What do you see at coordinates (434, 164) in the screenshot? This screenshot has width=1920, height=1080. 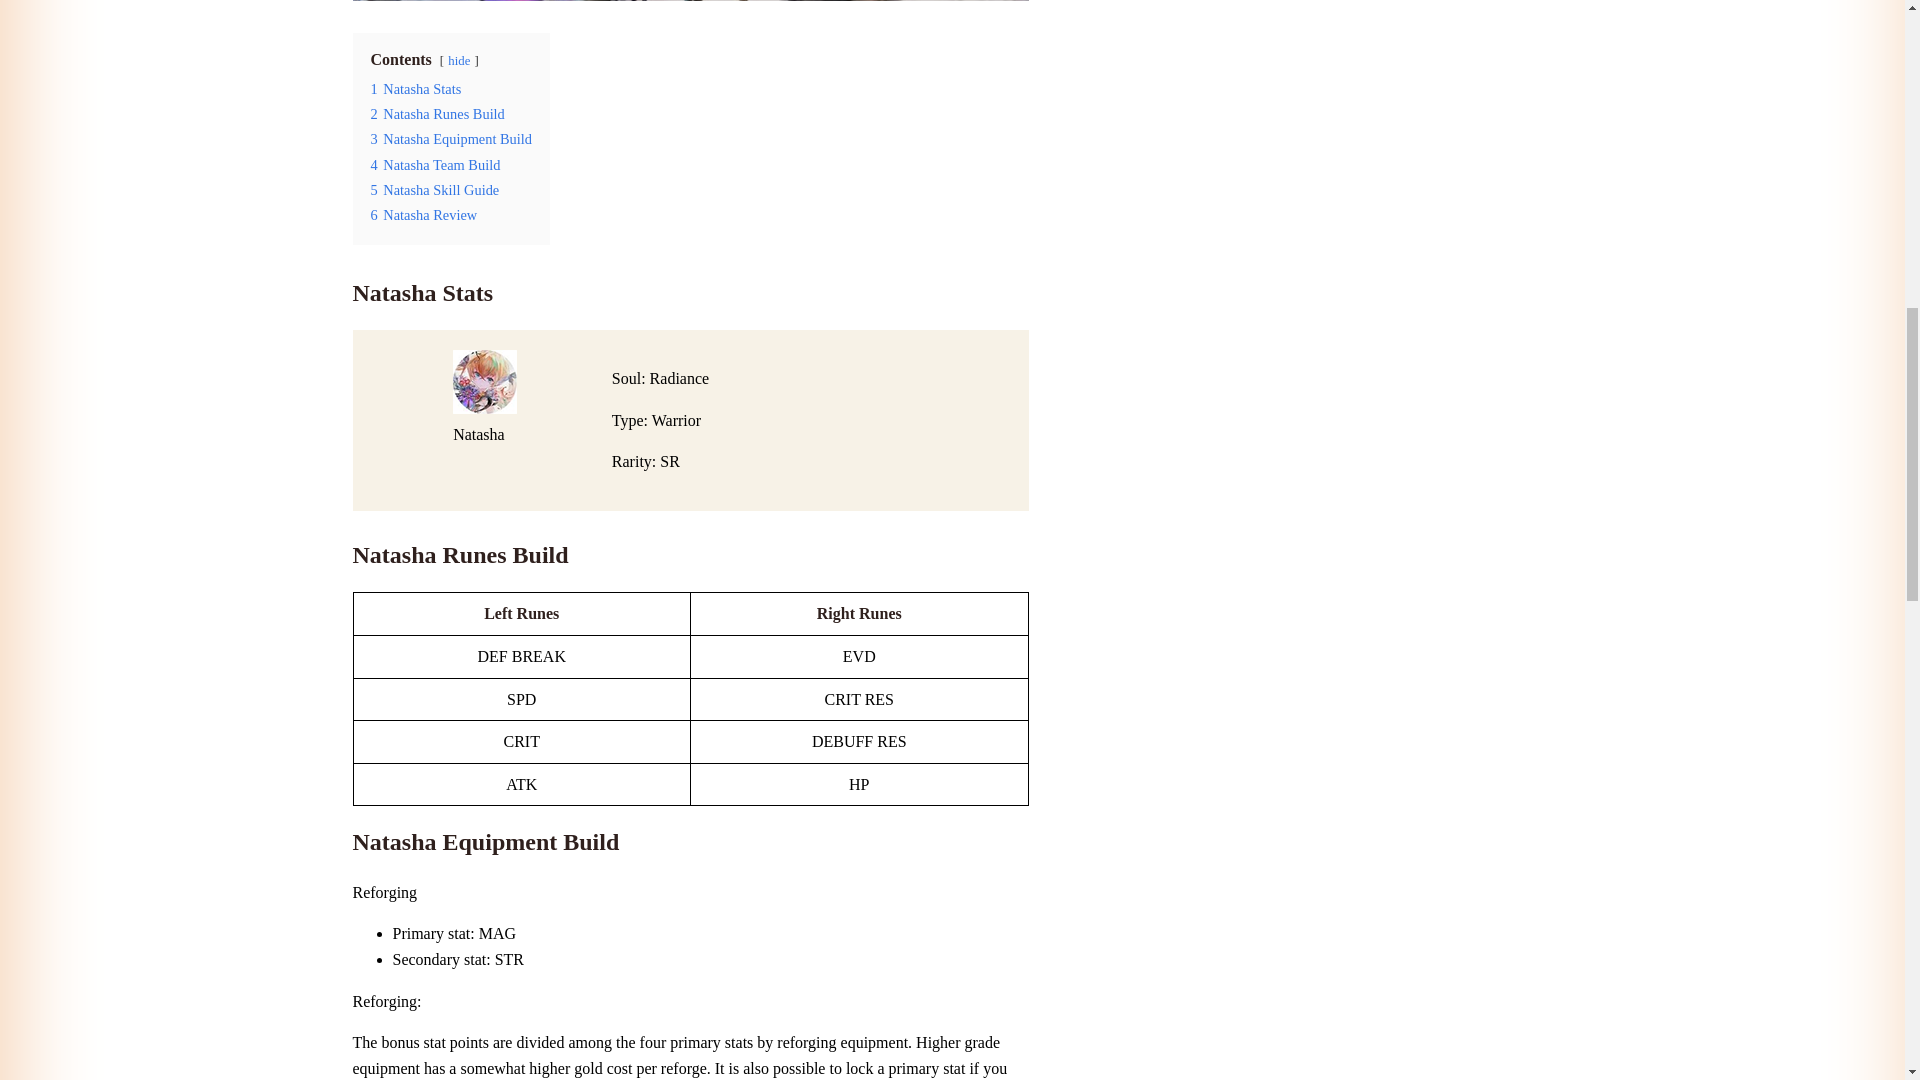 I see `4 Natasha Team Build` at bounding box center [434, 164].